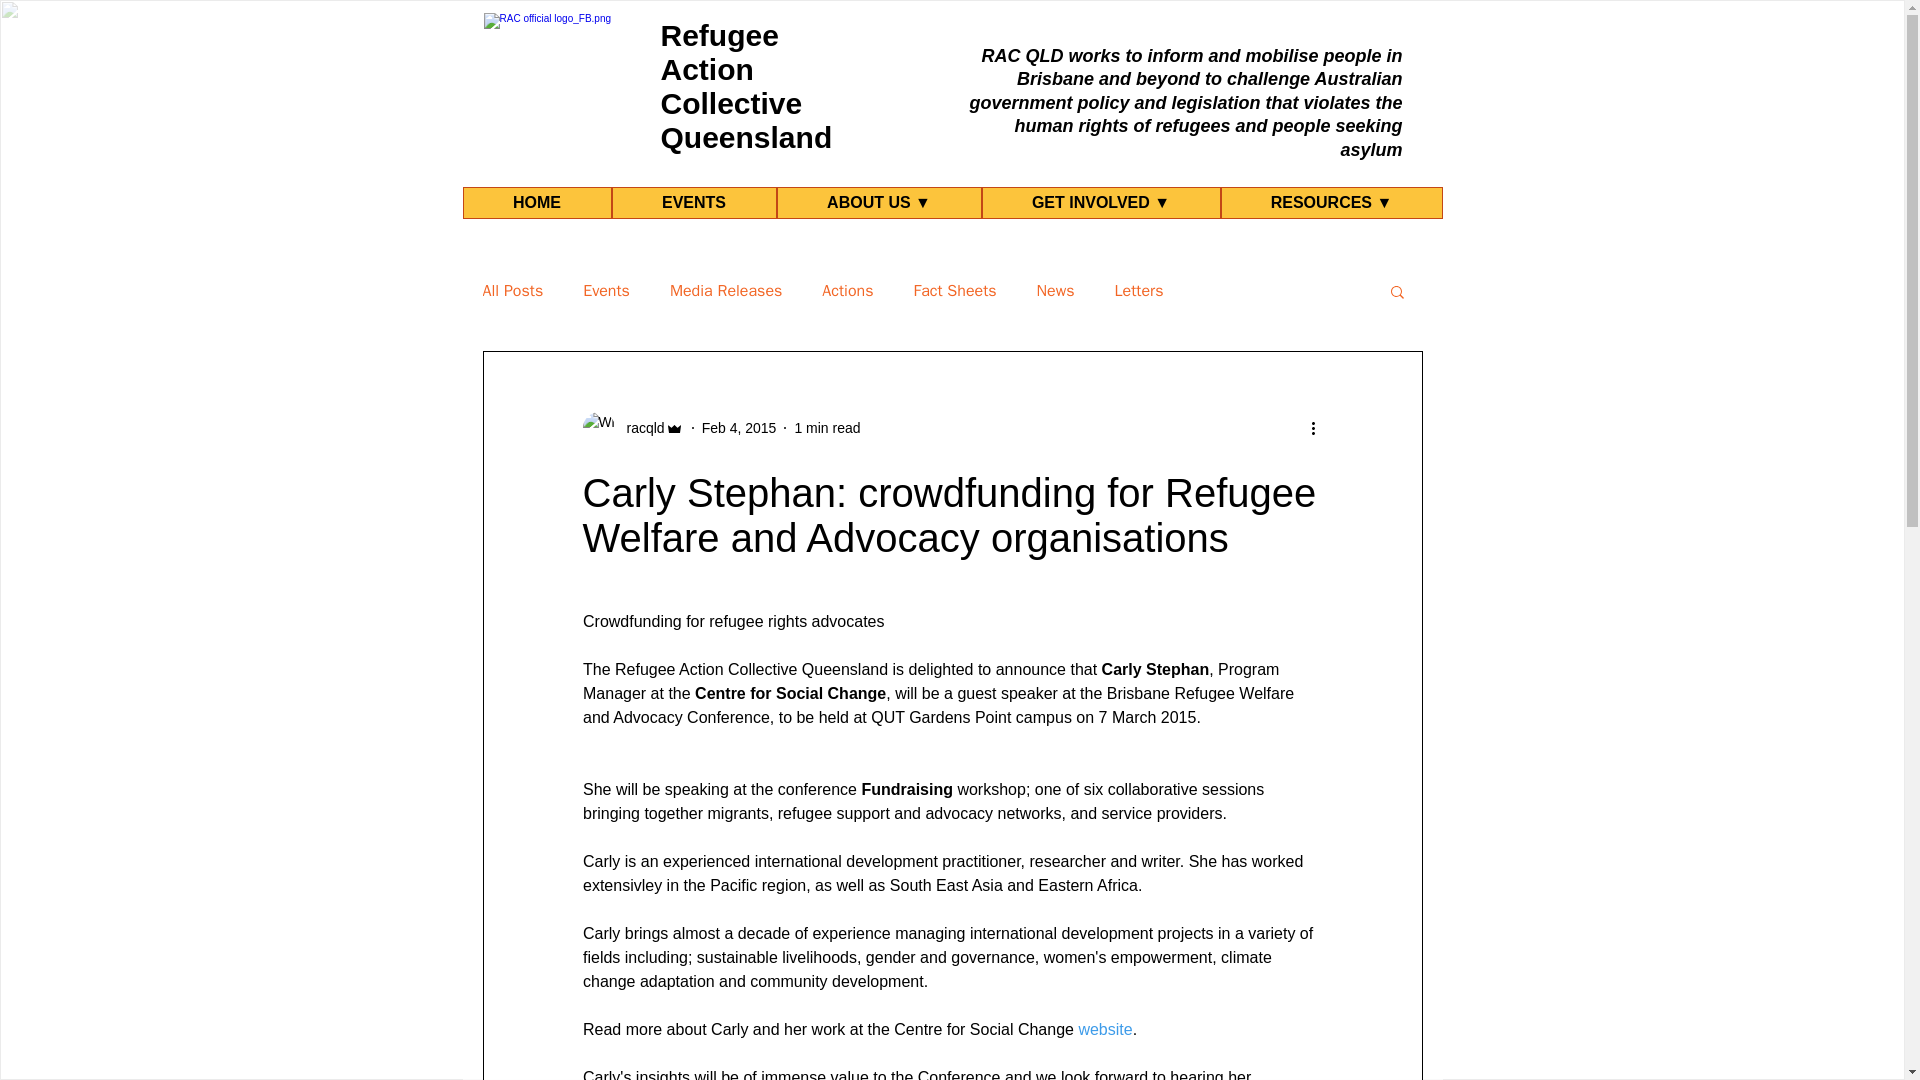 The image size is (1920, 1080). What do you see at coordinates (847, 290) in the screenshot?
I see `Actions` at bounding box center [847, 290].